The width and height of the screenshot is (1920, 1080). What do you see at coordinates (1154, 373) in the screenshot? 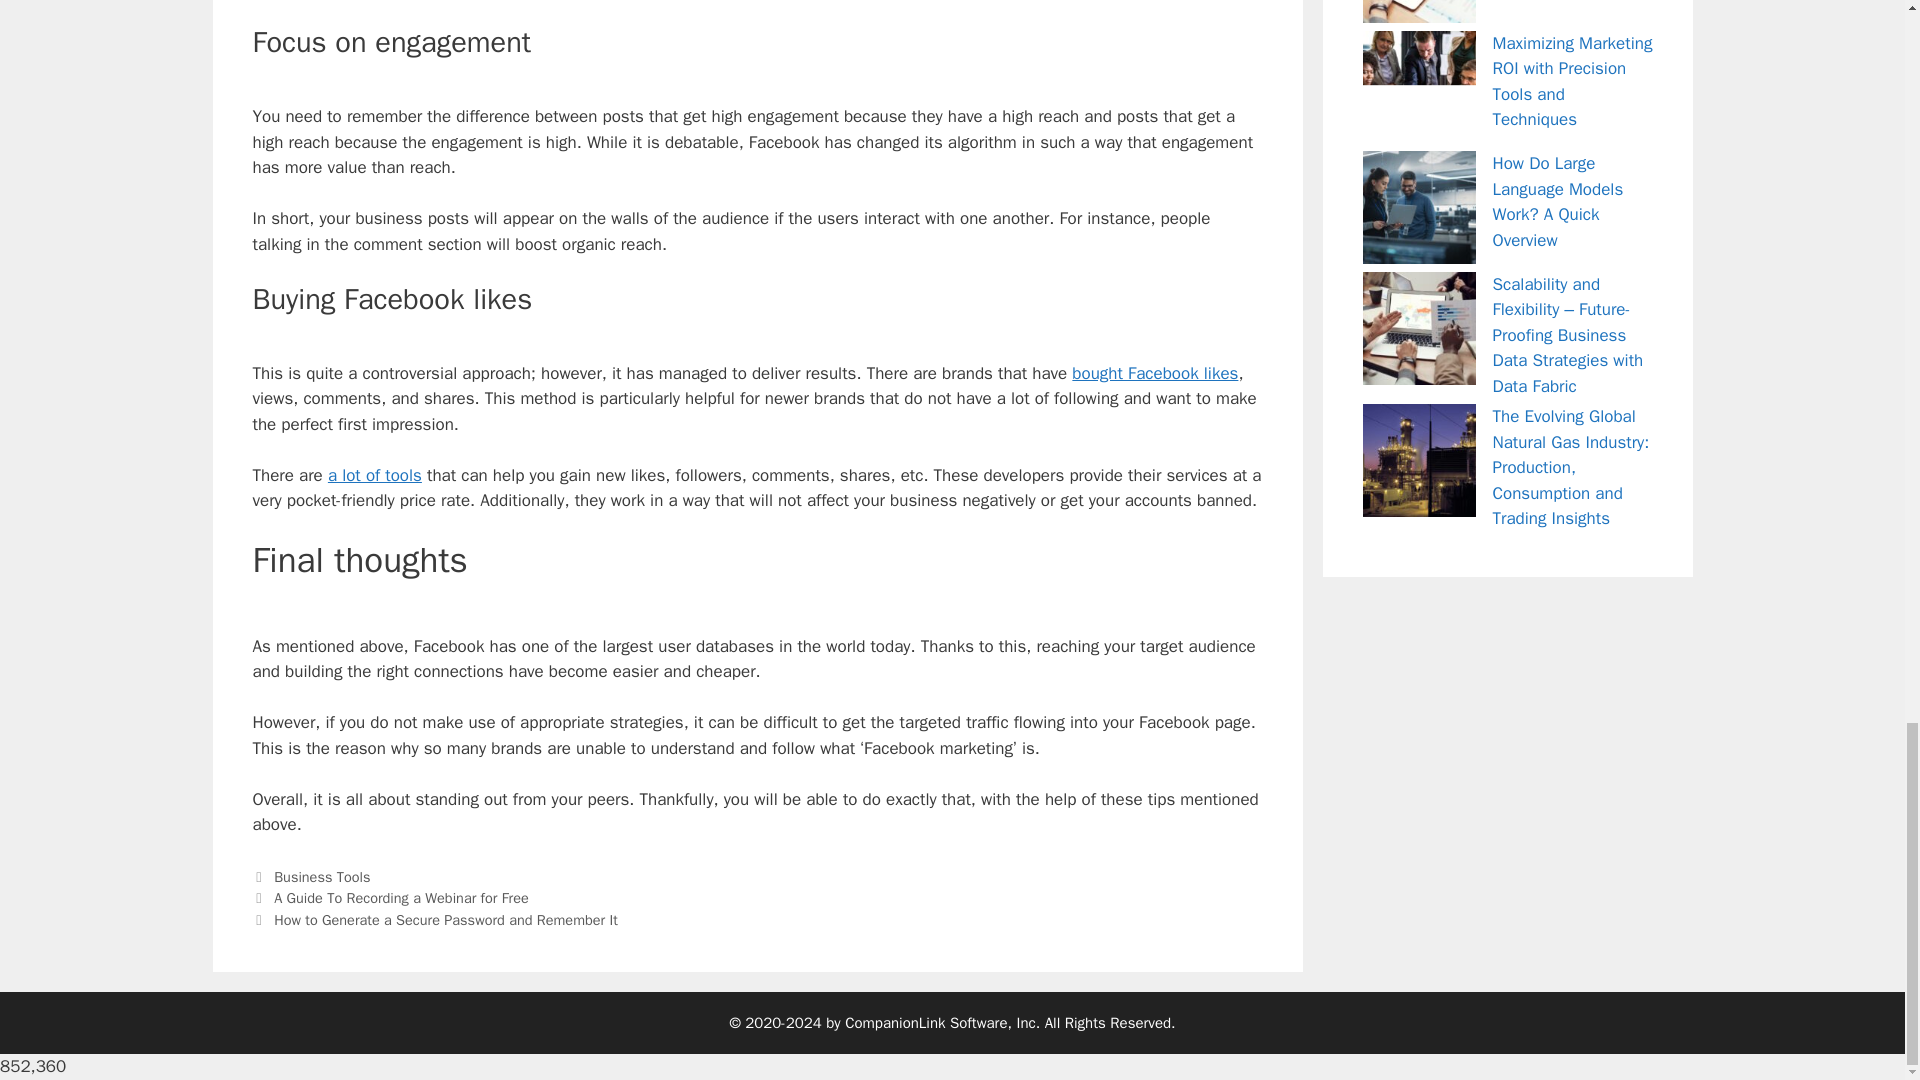
I see `bought Facebook likes` at bounding box center [1154, 373].